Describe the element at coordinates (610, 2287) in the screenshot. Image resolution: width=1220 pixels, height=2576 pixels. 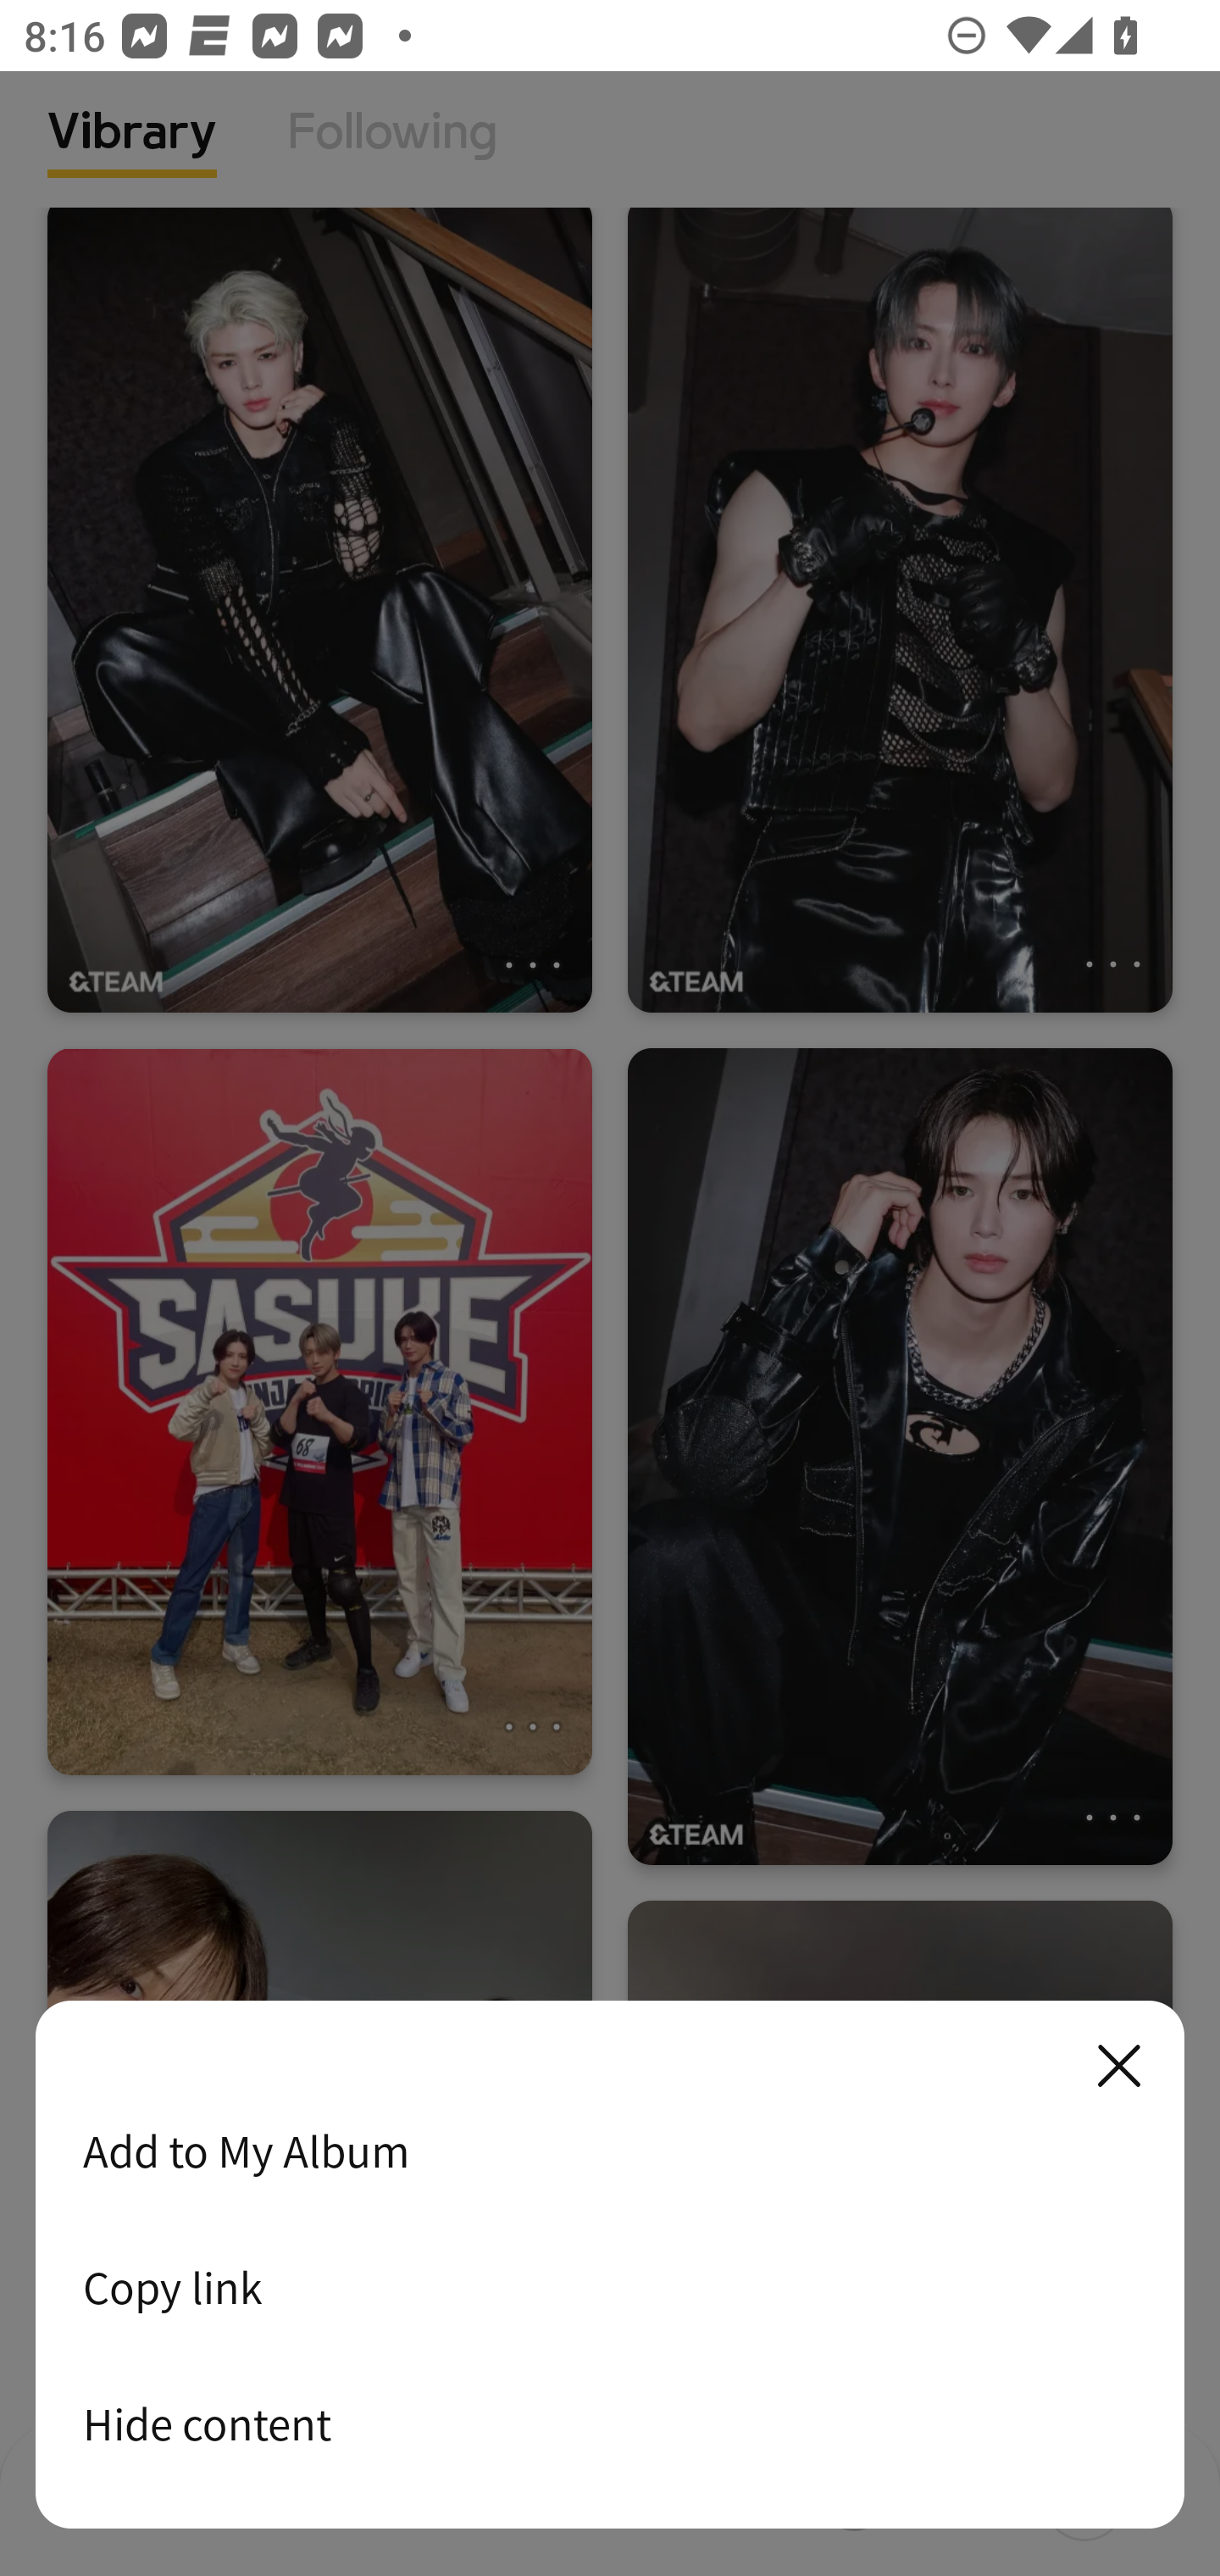
I see `Copy link` at that location.